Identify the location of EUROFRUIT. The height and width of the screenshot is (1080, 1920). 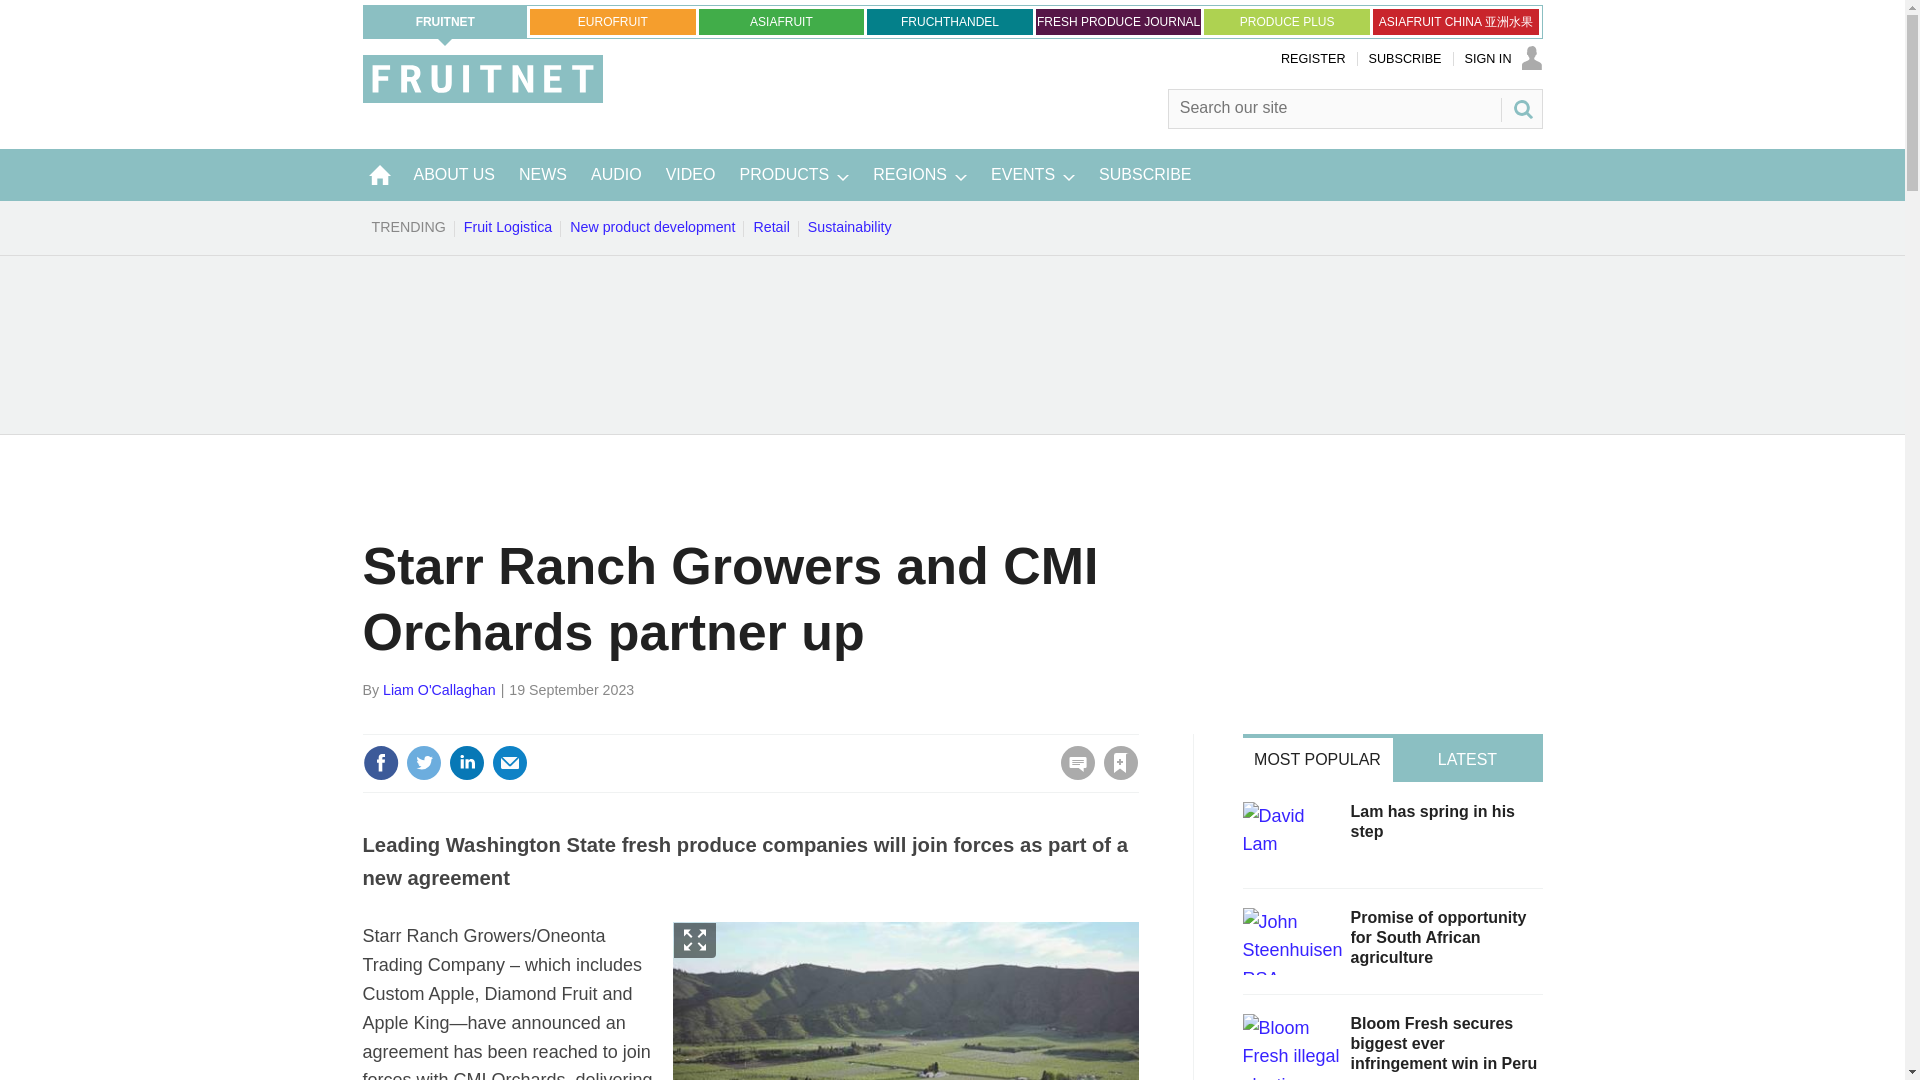
(612, 21).